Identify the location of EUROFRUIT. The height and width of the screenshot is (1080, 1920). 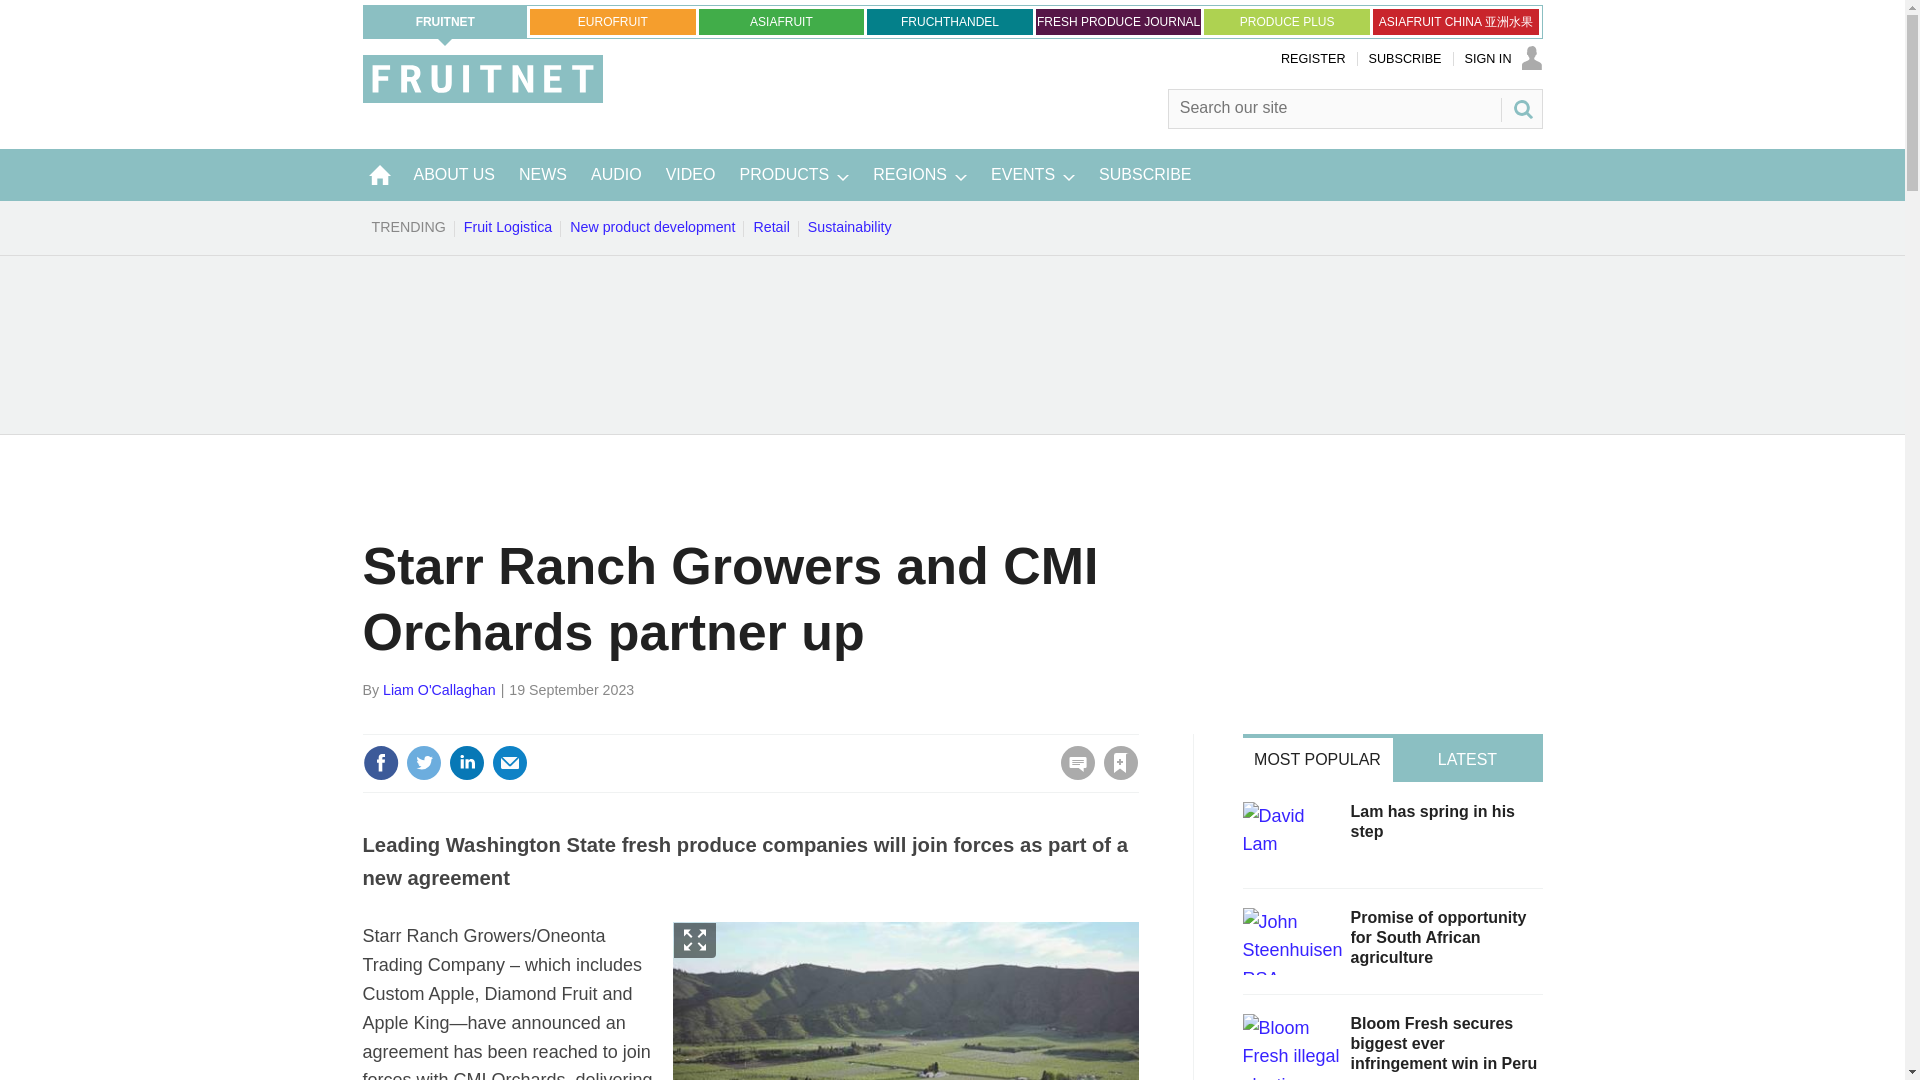
(612, 21).